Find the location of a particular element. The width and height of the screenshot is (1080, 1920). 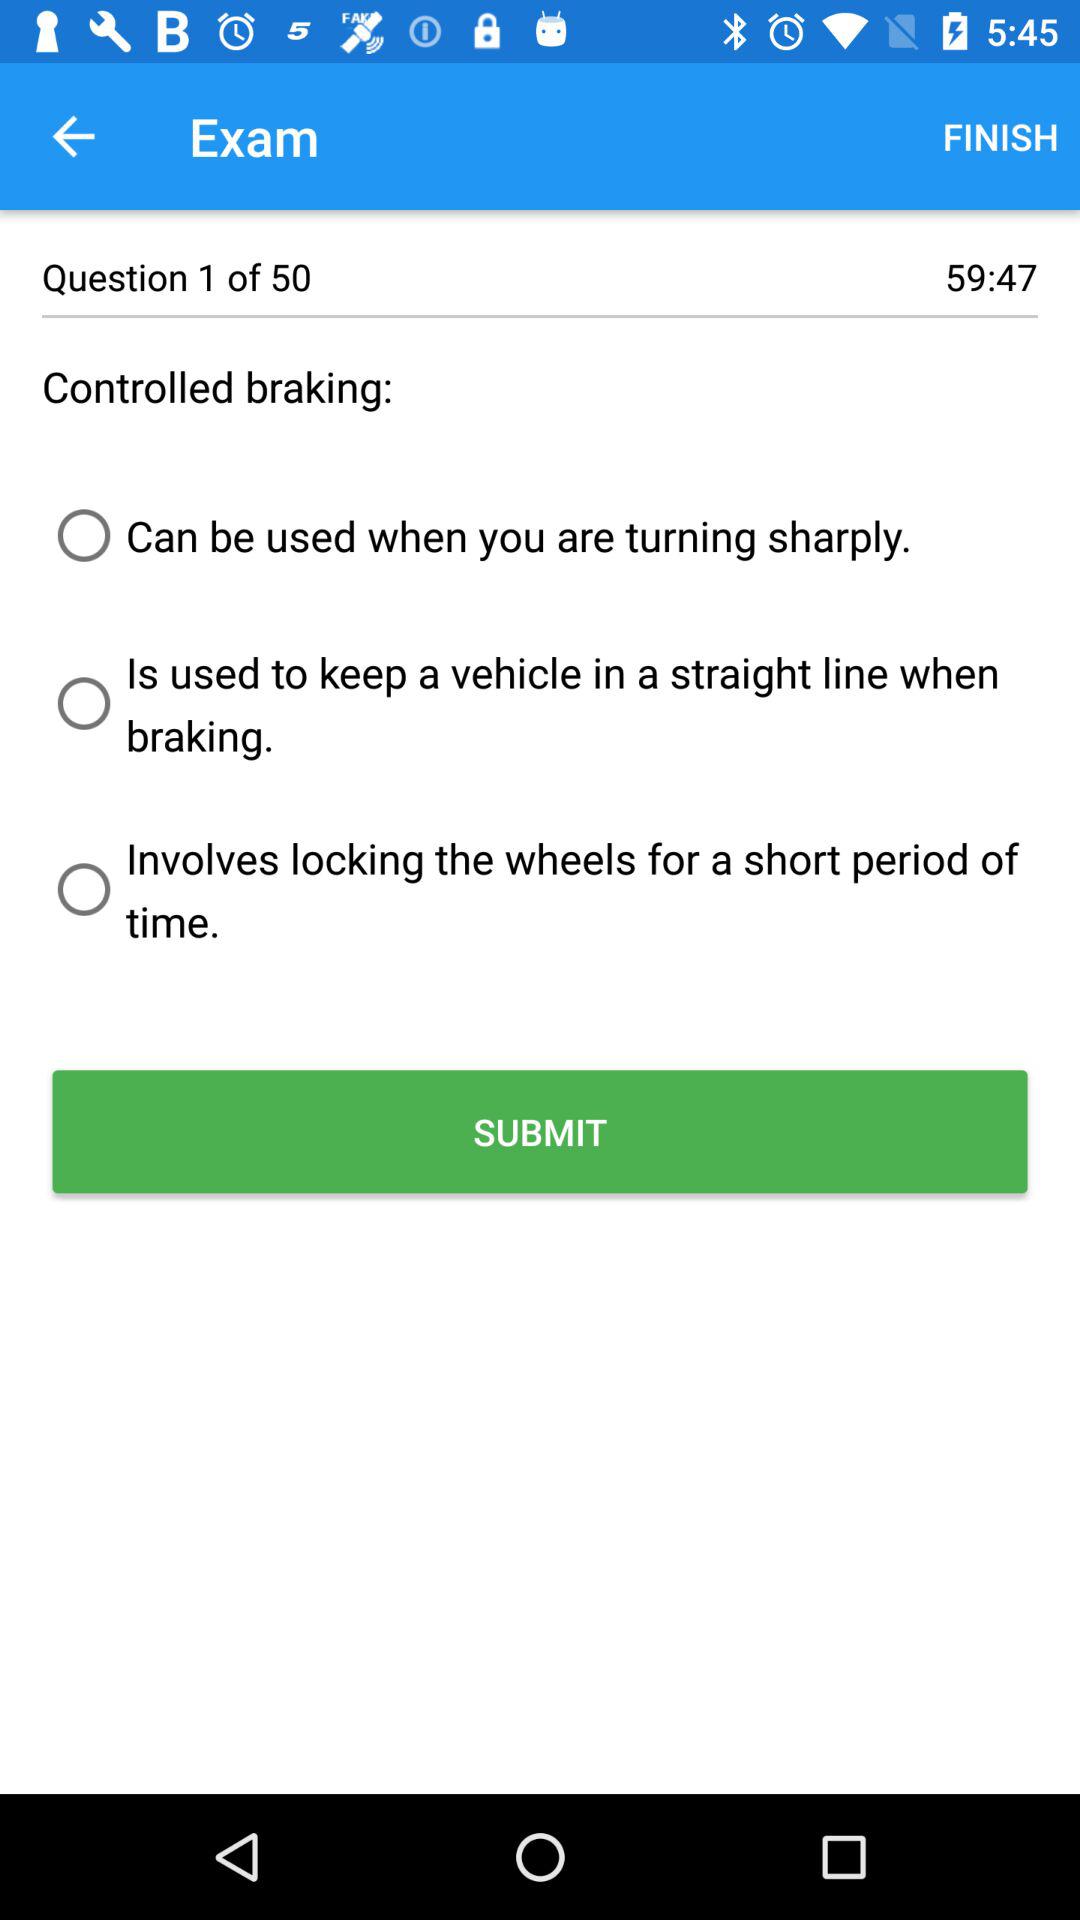

choose item below the can be used is located at coordinates (540, 703).